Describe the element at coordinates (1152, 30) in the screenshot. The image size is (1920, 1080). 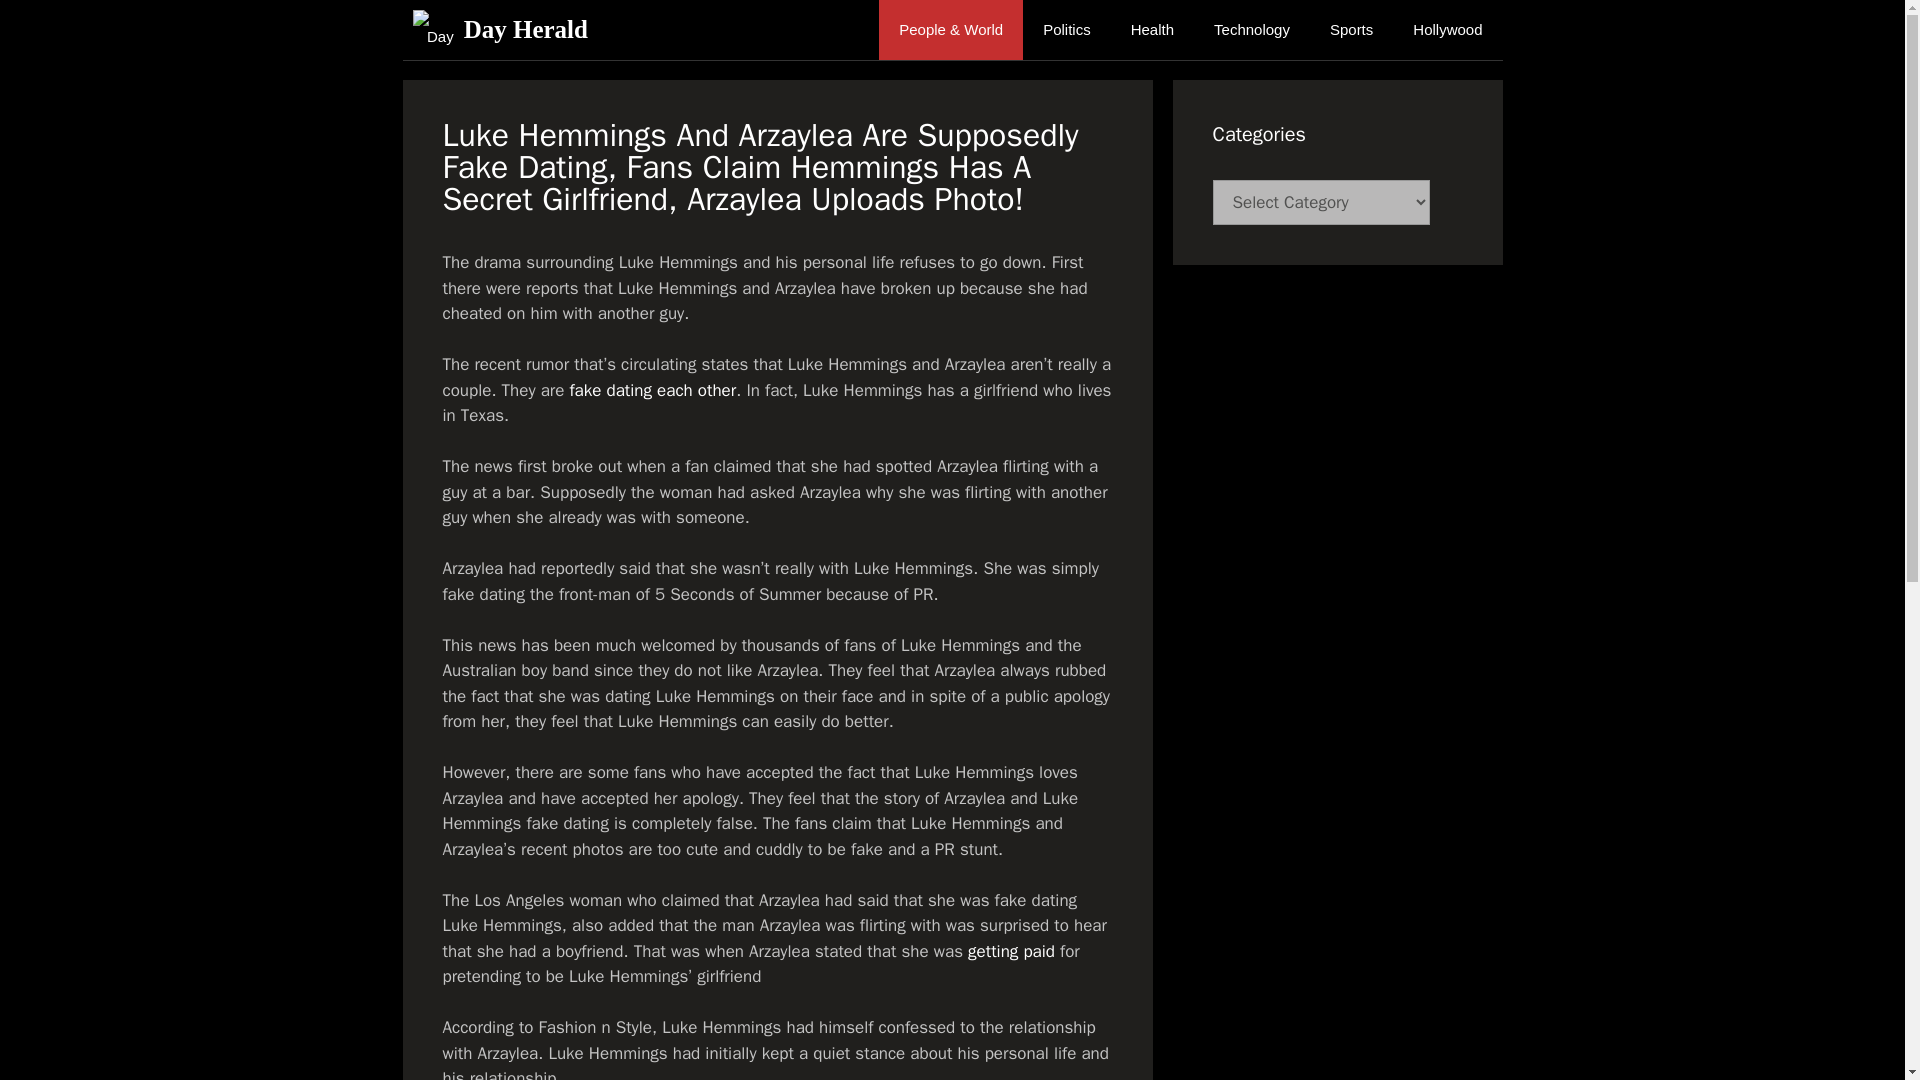
I see `Health` at that location.